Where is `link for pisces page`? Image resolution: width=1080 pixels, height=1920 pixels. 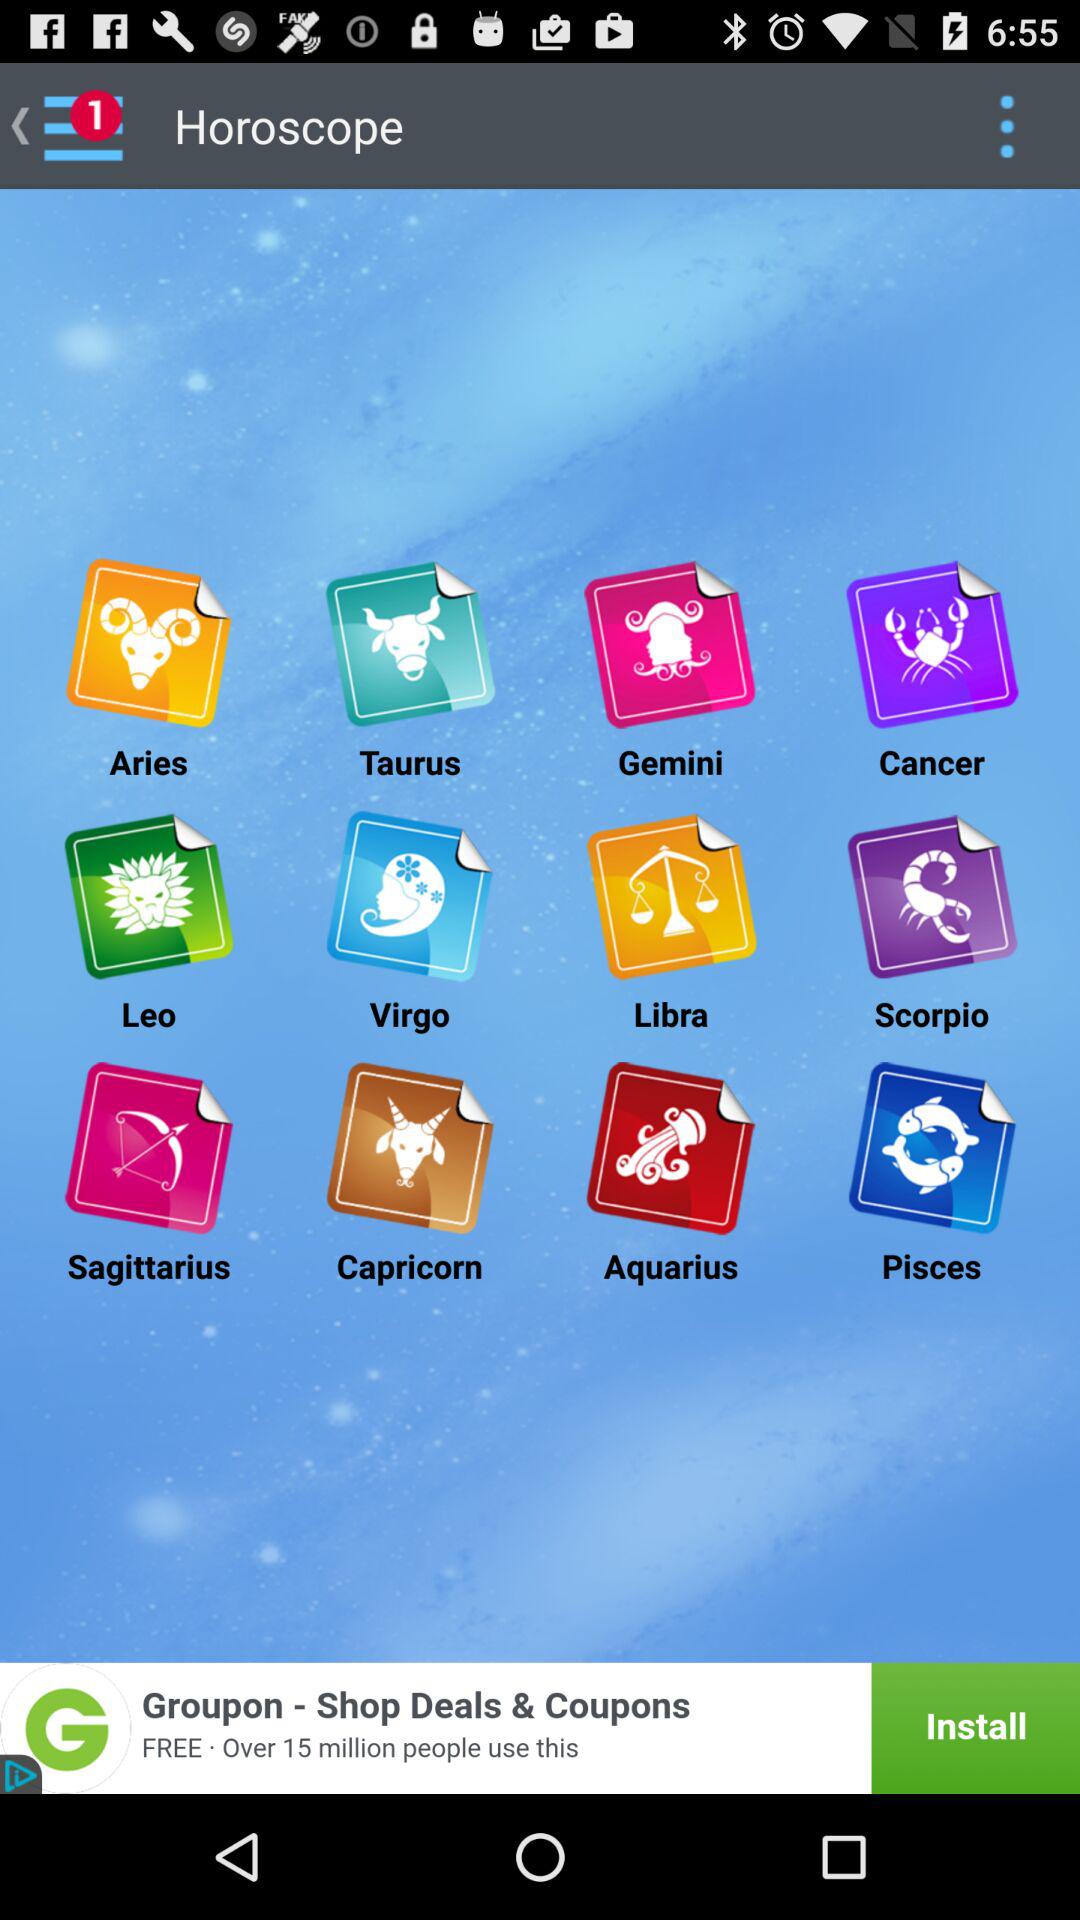
link for pisces page is located at coordinates (932, 1148).